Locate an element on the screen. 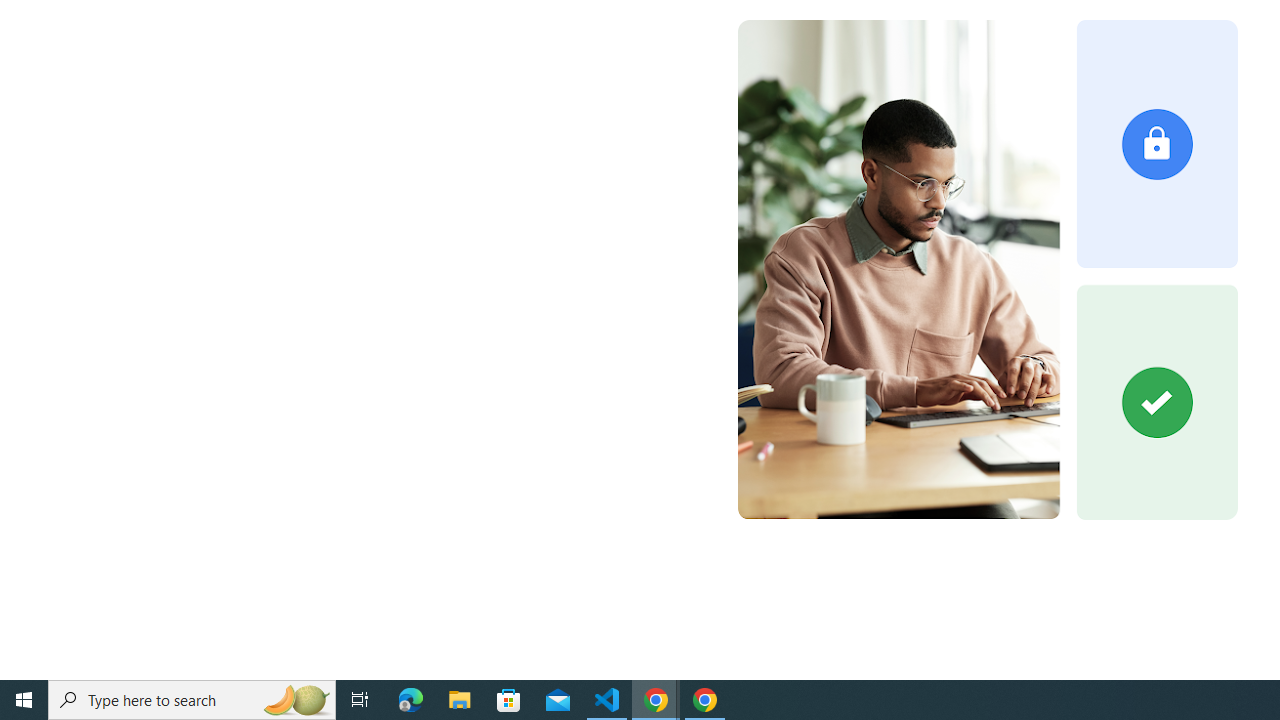  Microsoft Edge is located at coordinates (411, 700).